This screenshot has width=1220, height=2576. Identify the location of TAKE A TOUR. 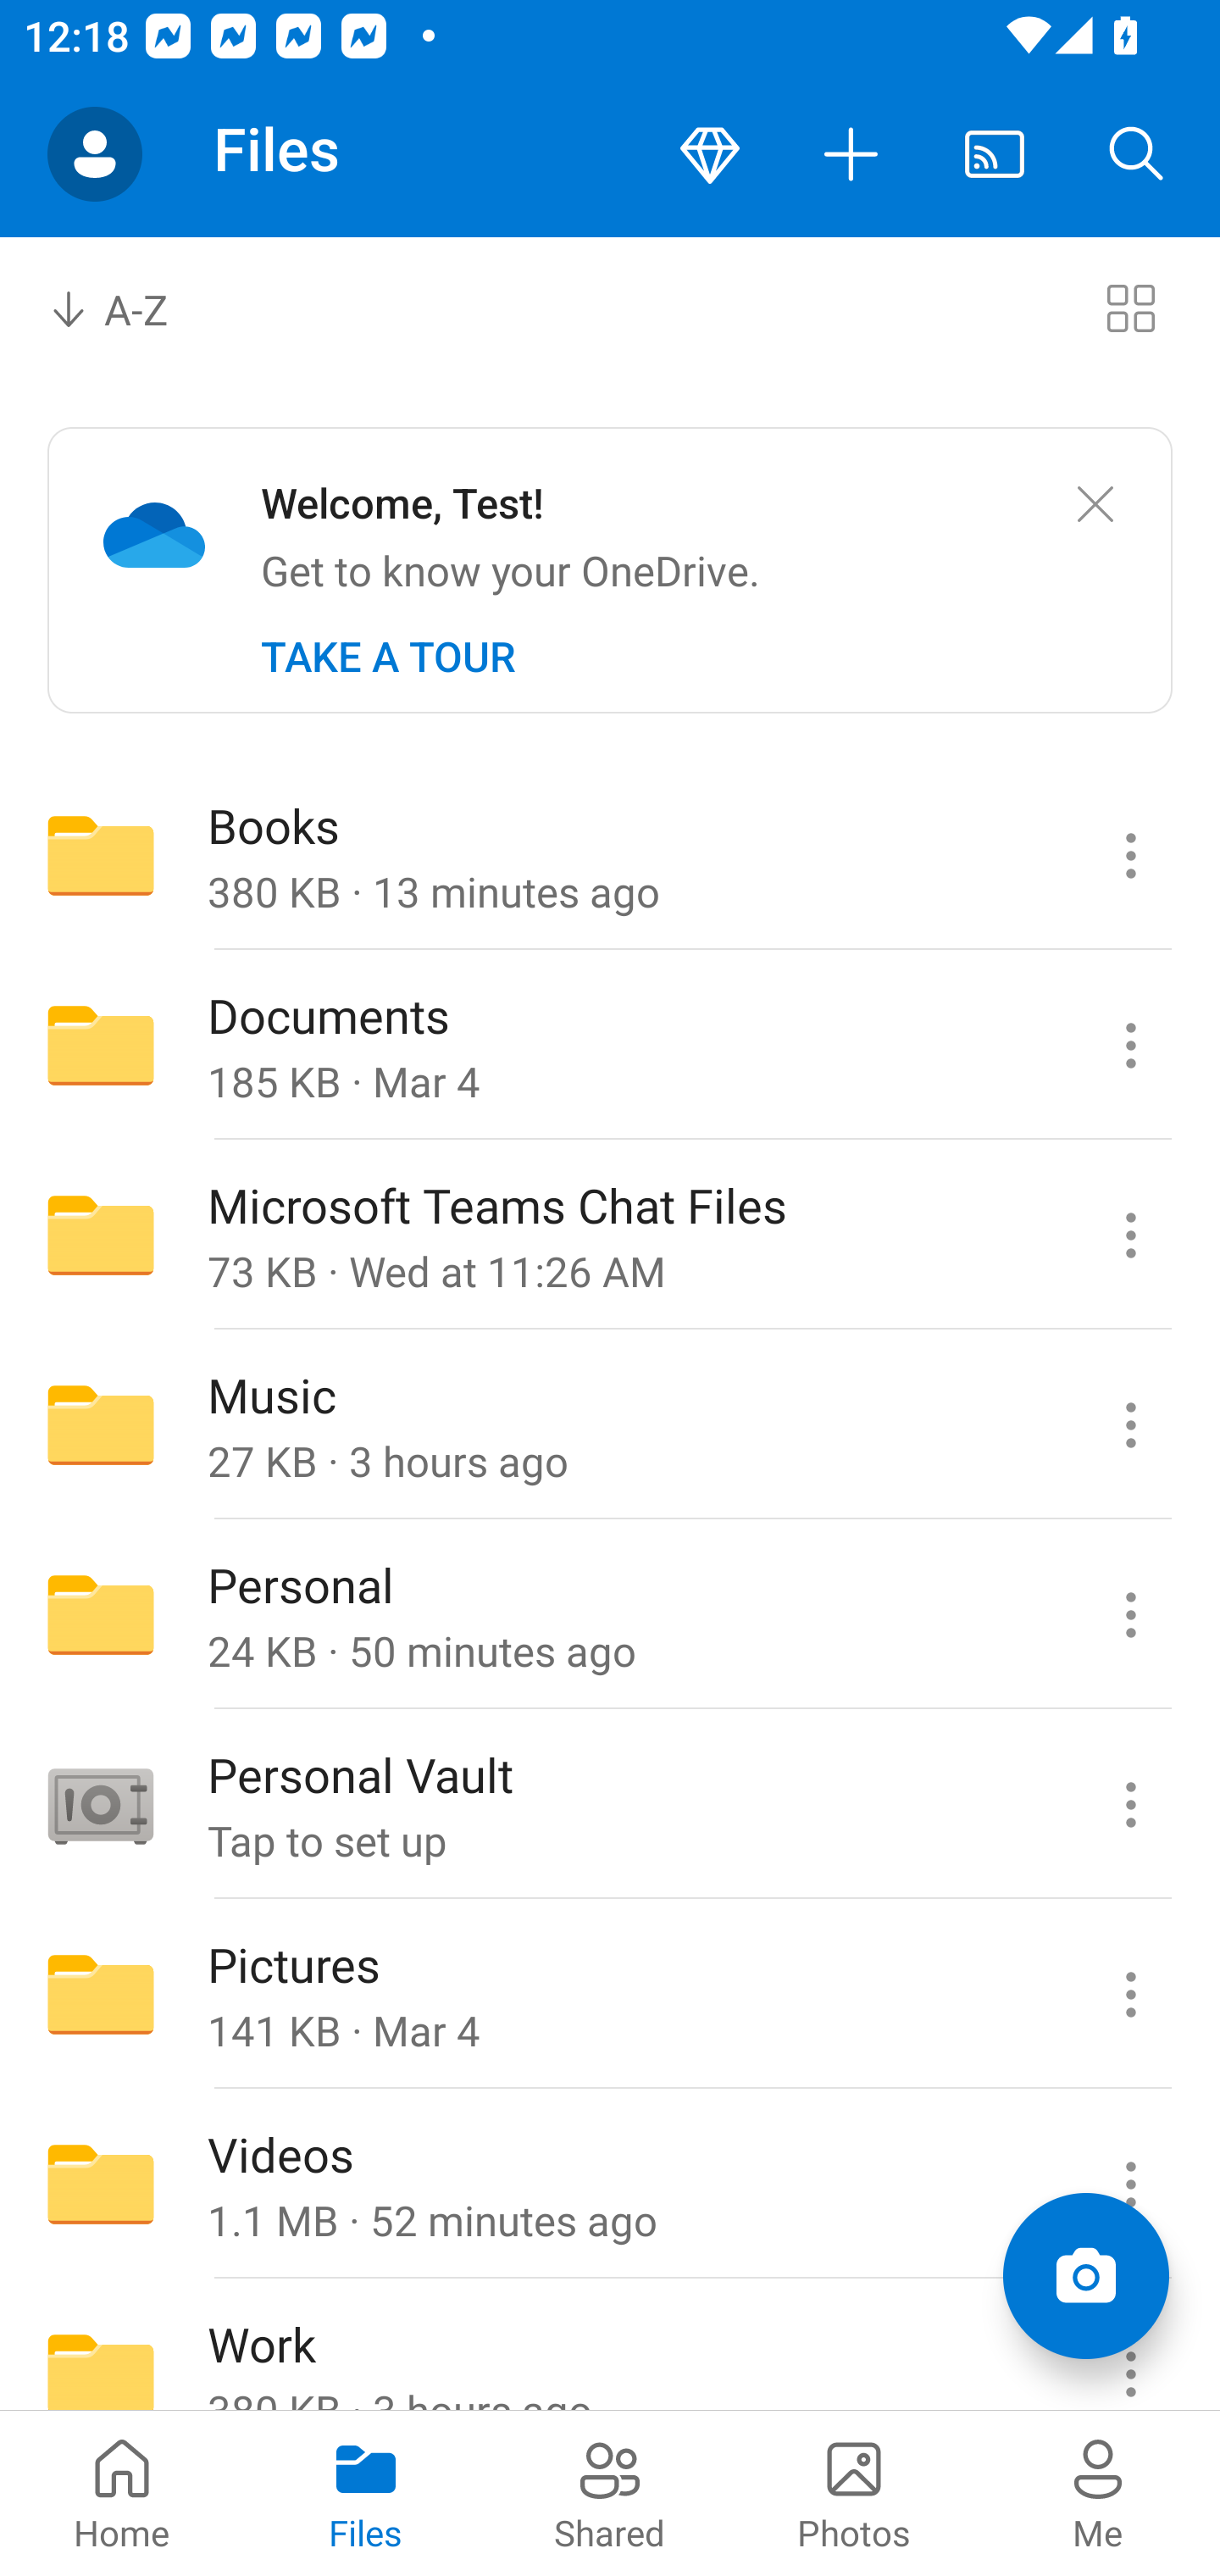
(388, 657).